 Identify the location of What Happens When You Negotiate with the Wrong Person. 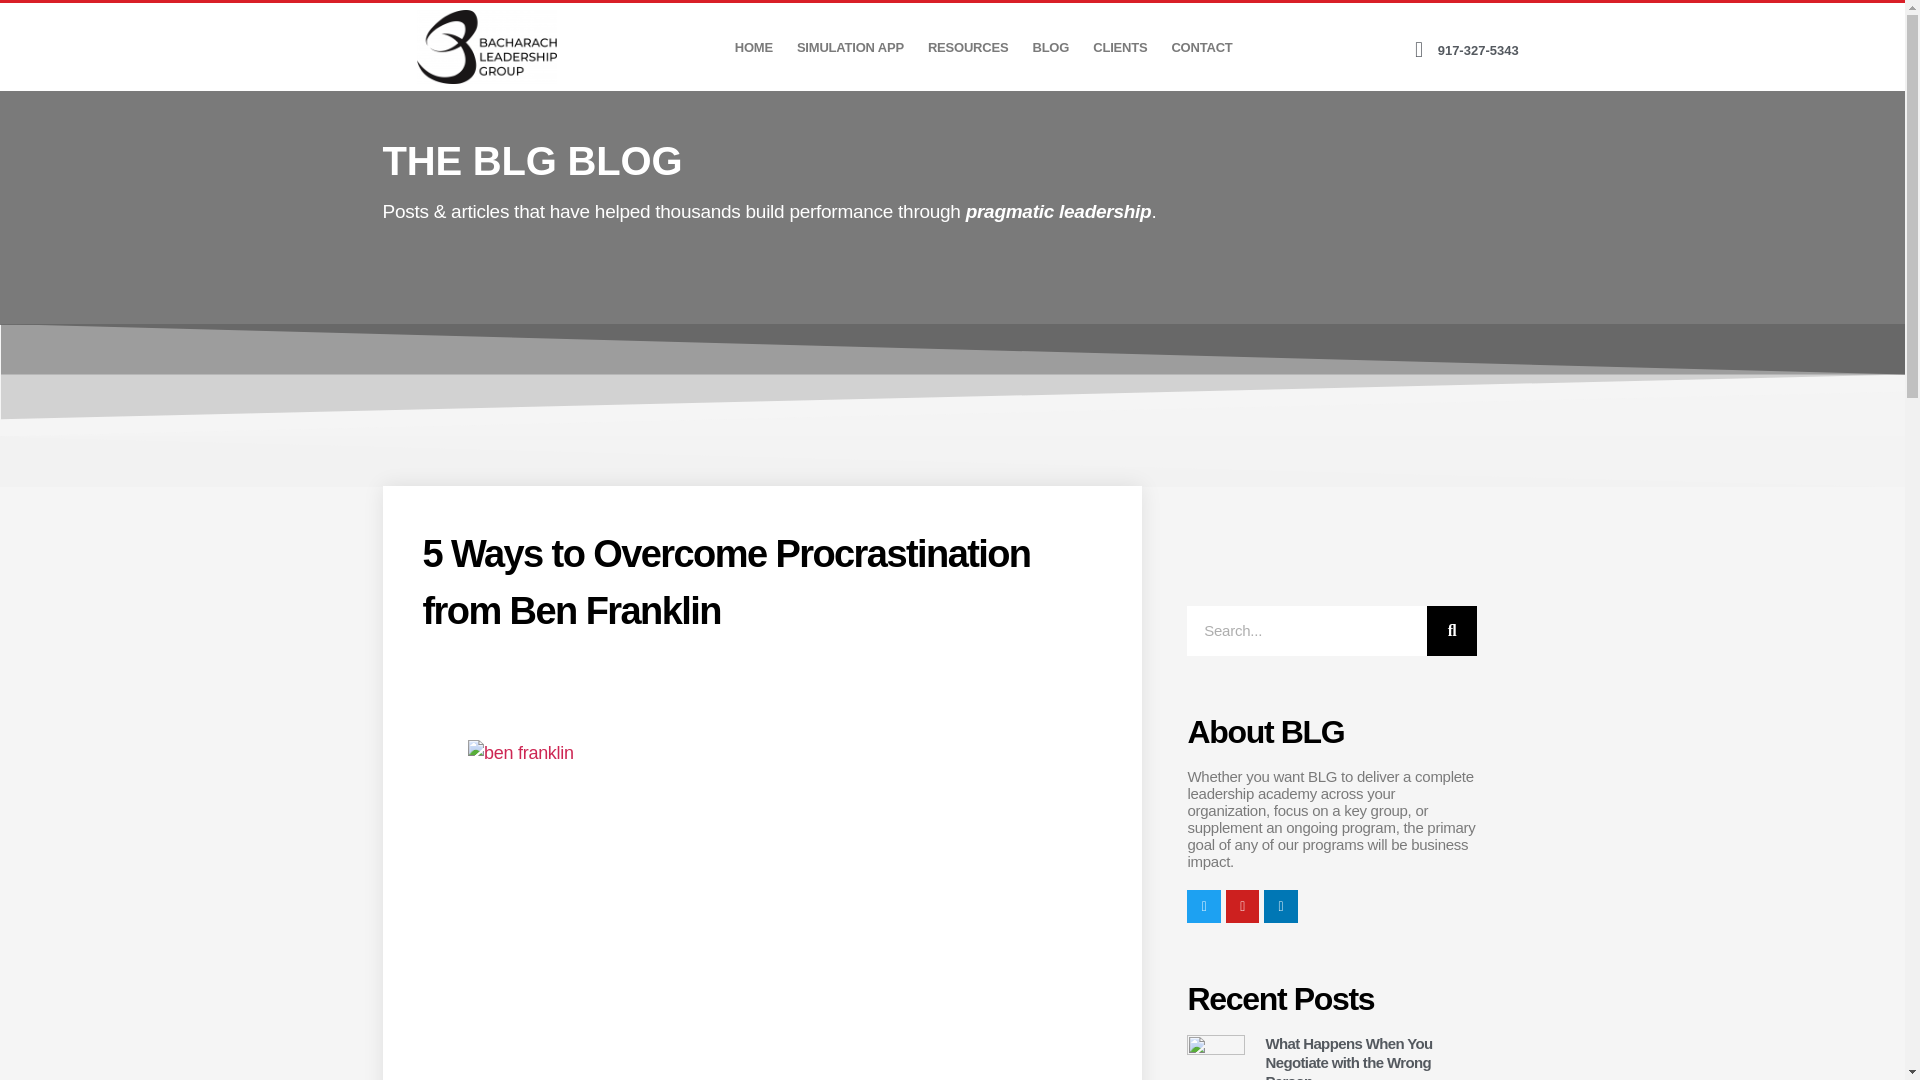
(1348, 1057).